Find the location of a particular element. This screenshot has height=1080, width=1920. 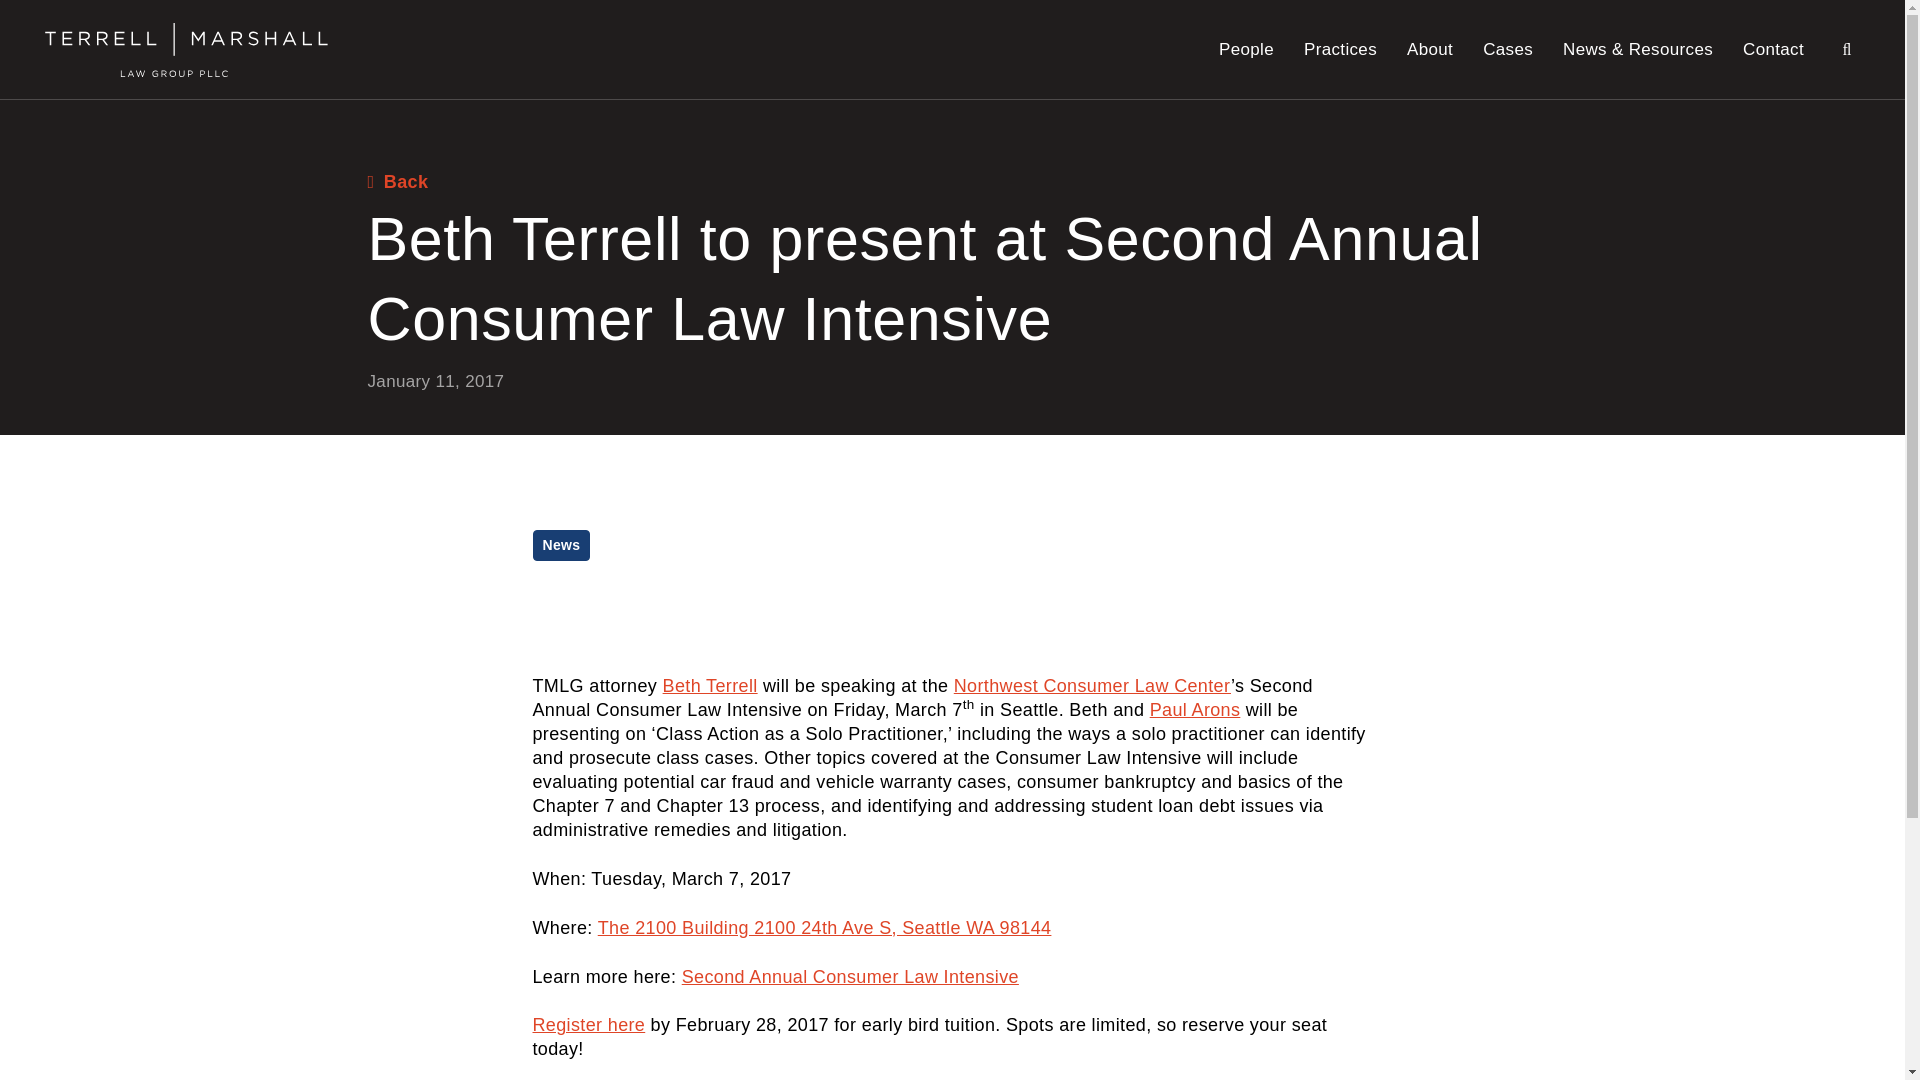

News is located at coordinates (560, 545).